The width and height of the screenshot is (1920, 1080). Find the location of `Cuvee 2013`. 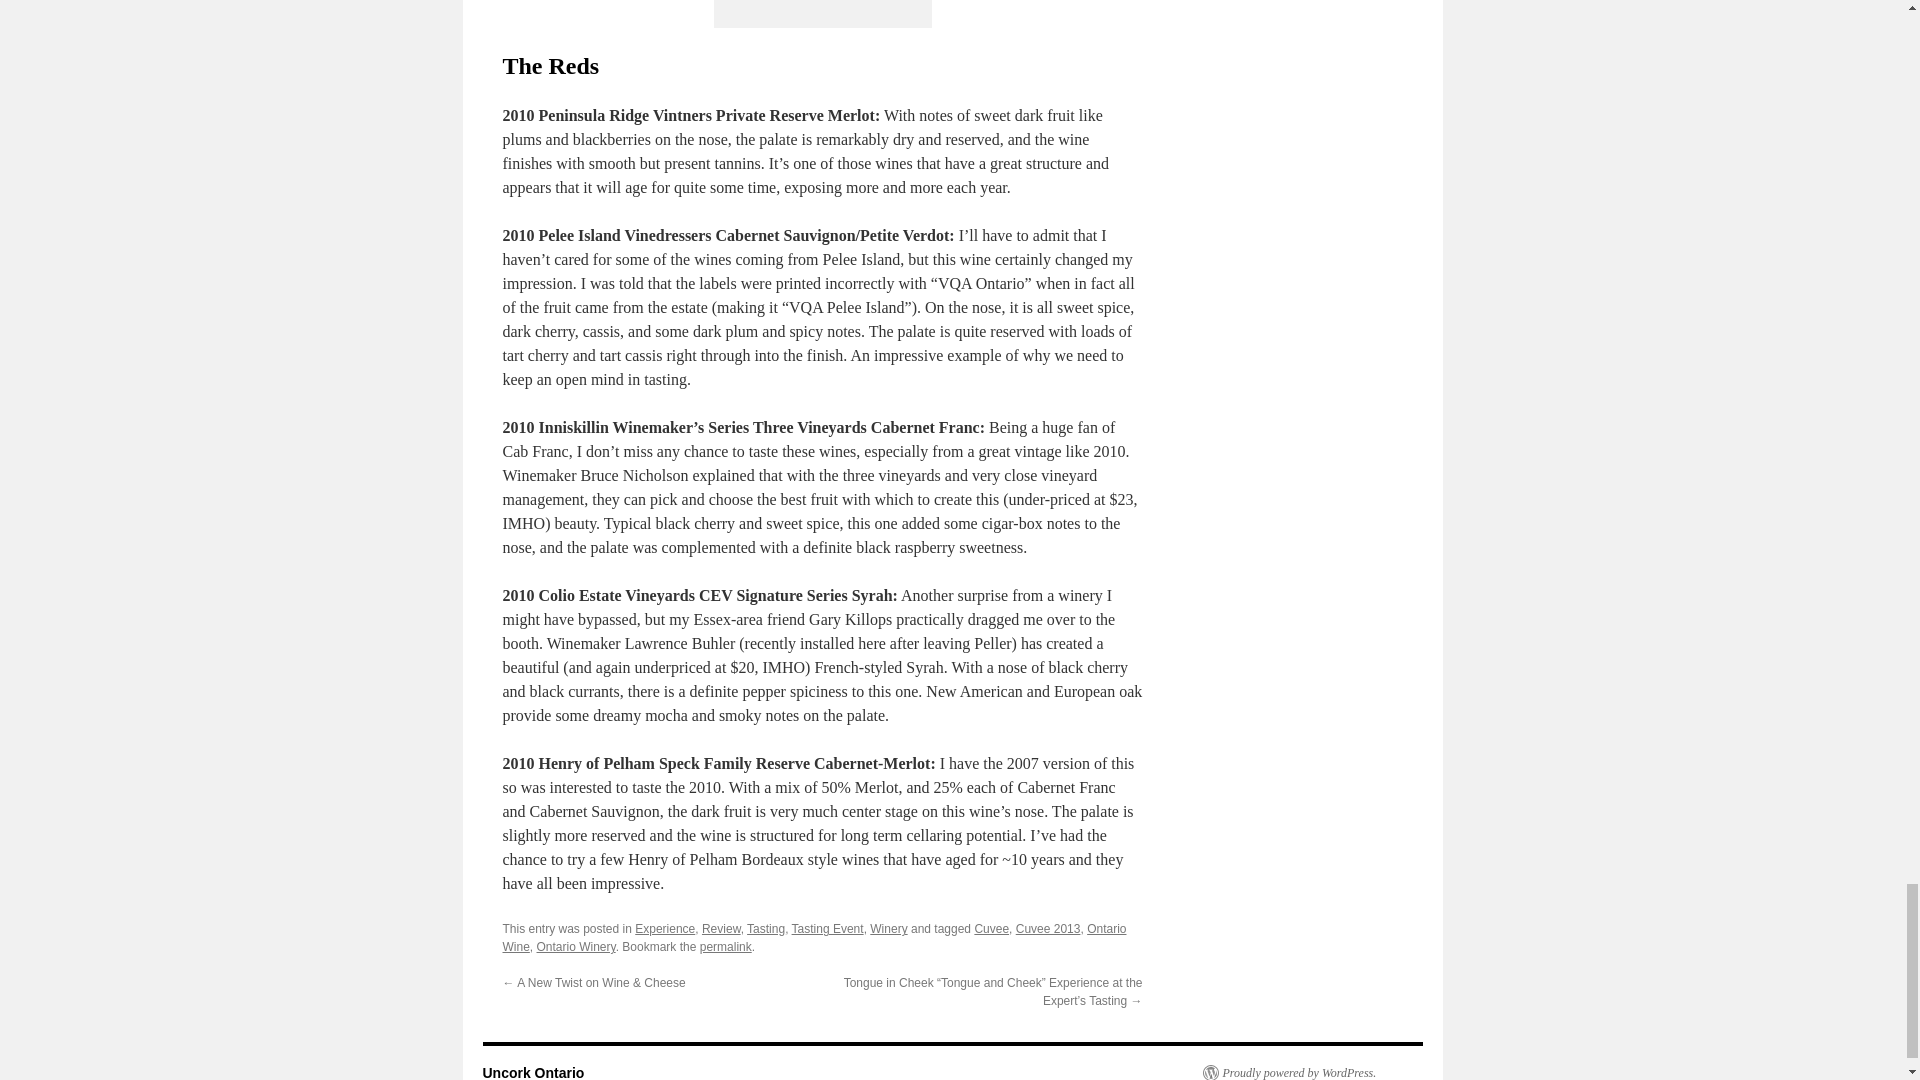

Cuvee 2013 is located at coordinates (1048, 929).